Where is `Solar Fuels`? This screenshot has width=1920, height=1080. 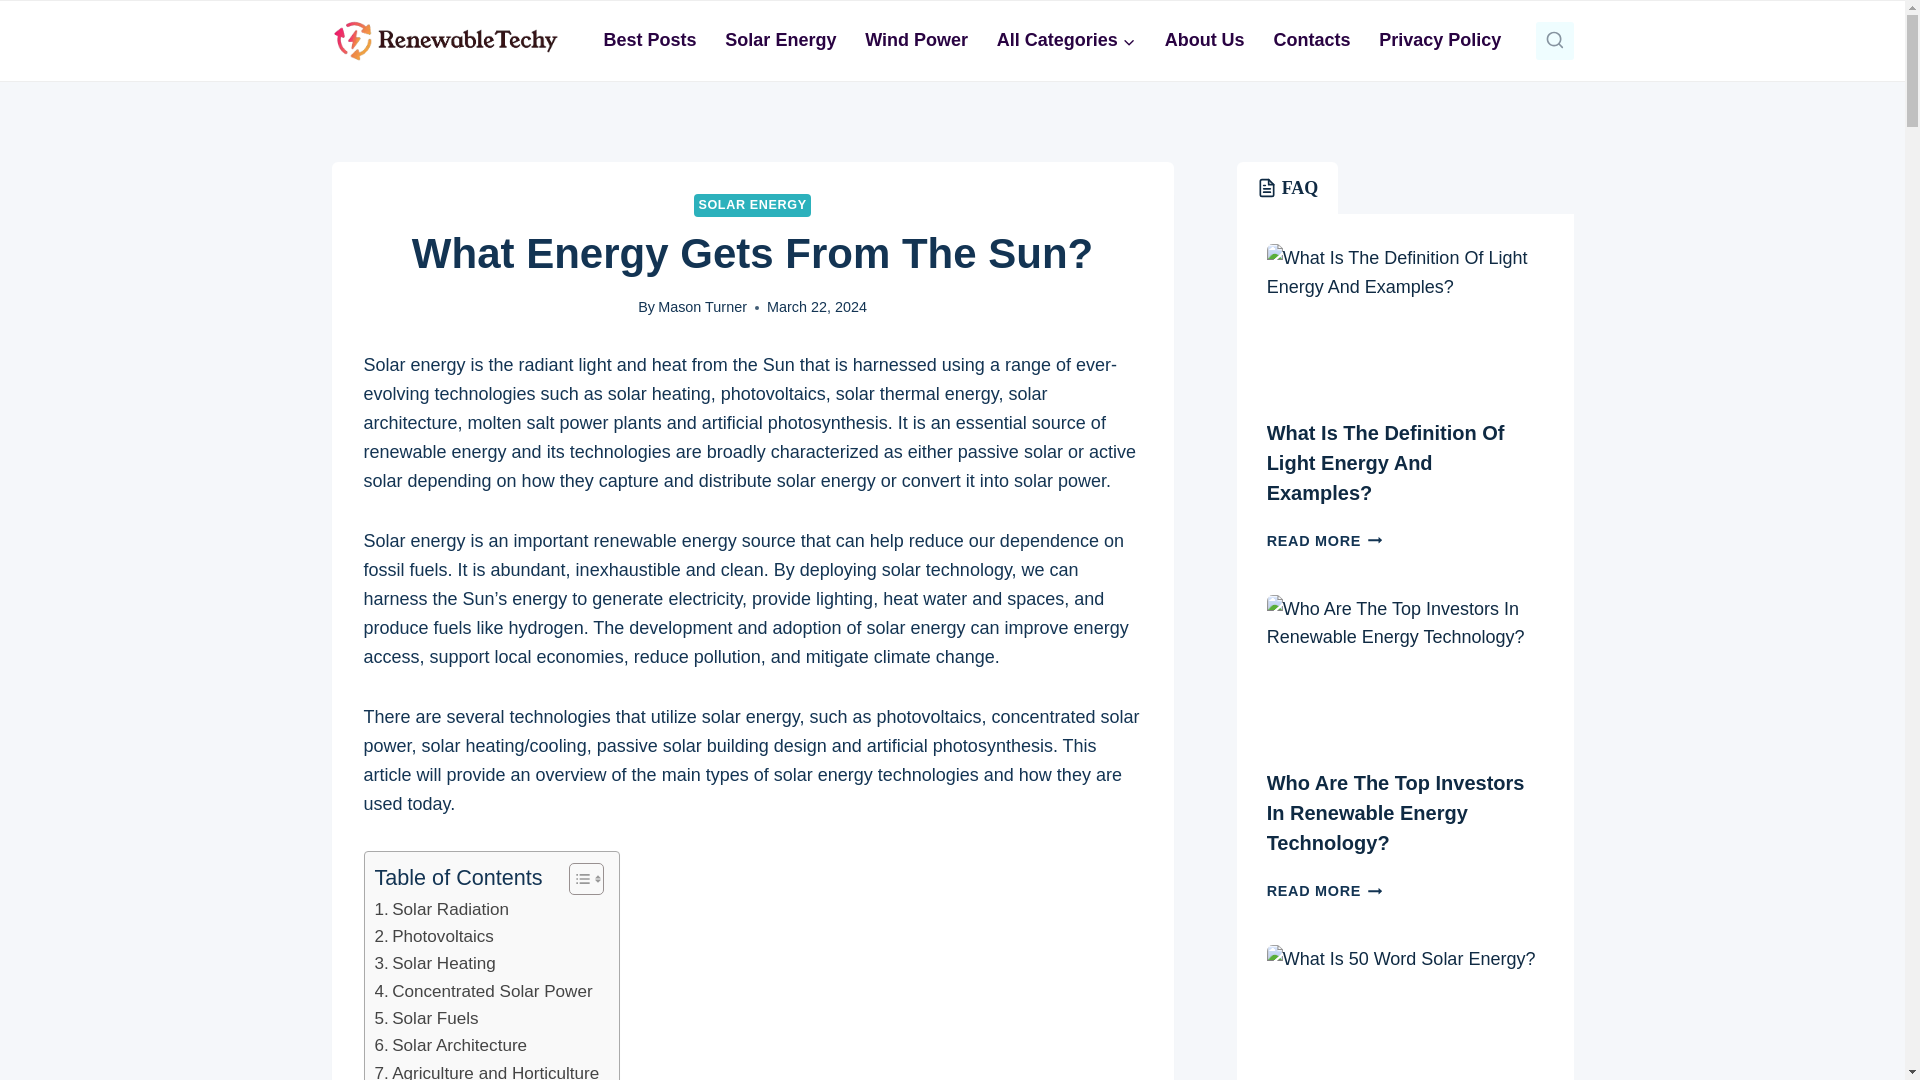 Solar Fuels is located at coordinates (426, 1018).